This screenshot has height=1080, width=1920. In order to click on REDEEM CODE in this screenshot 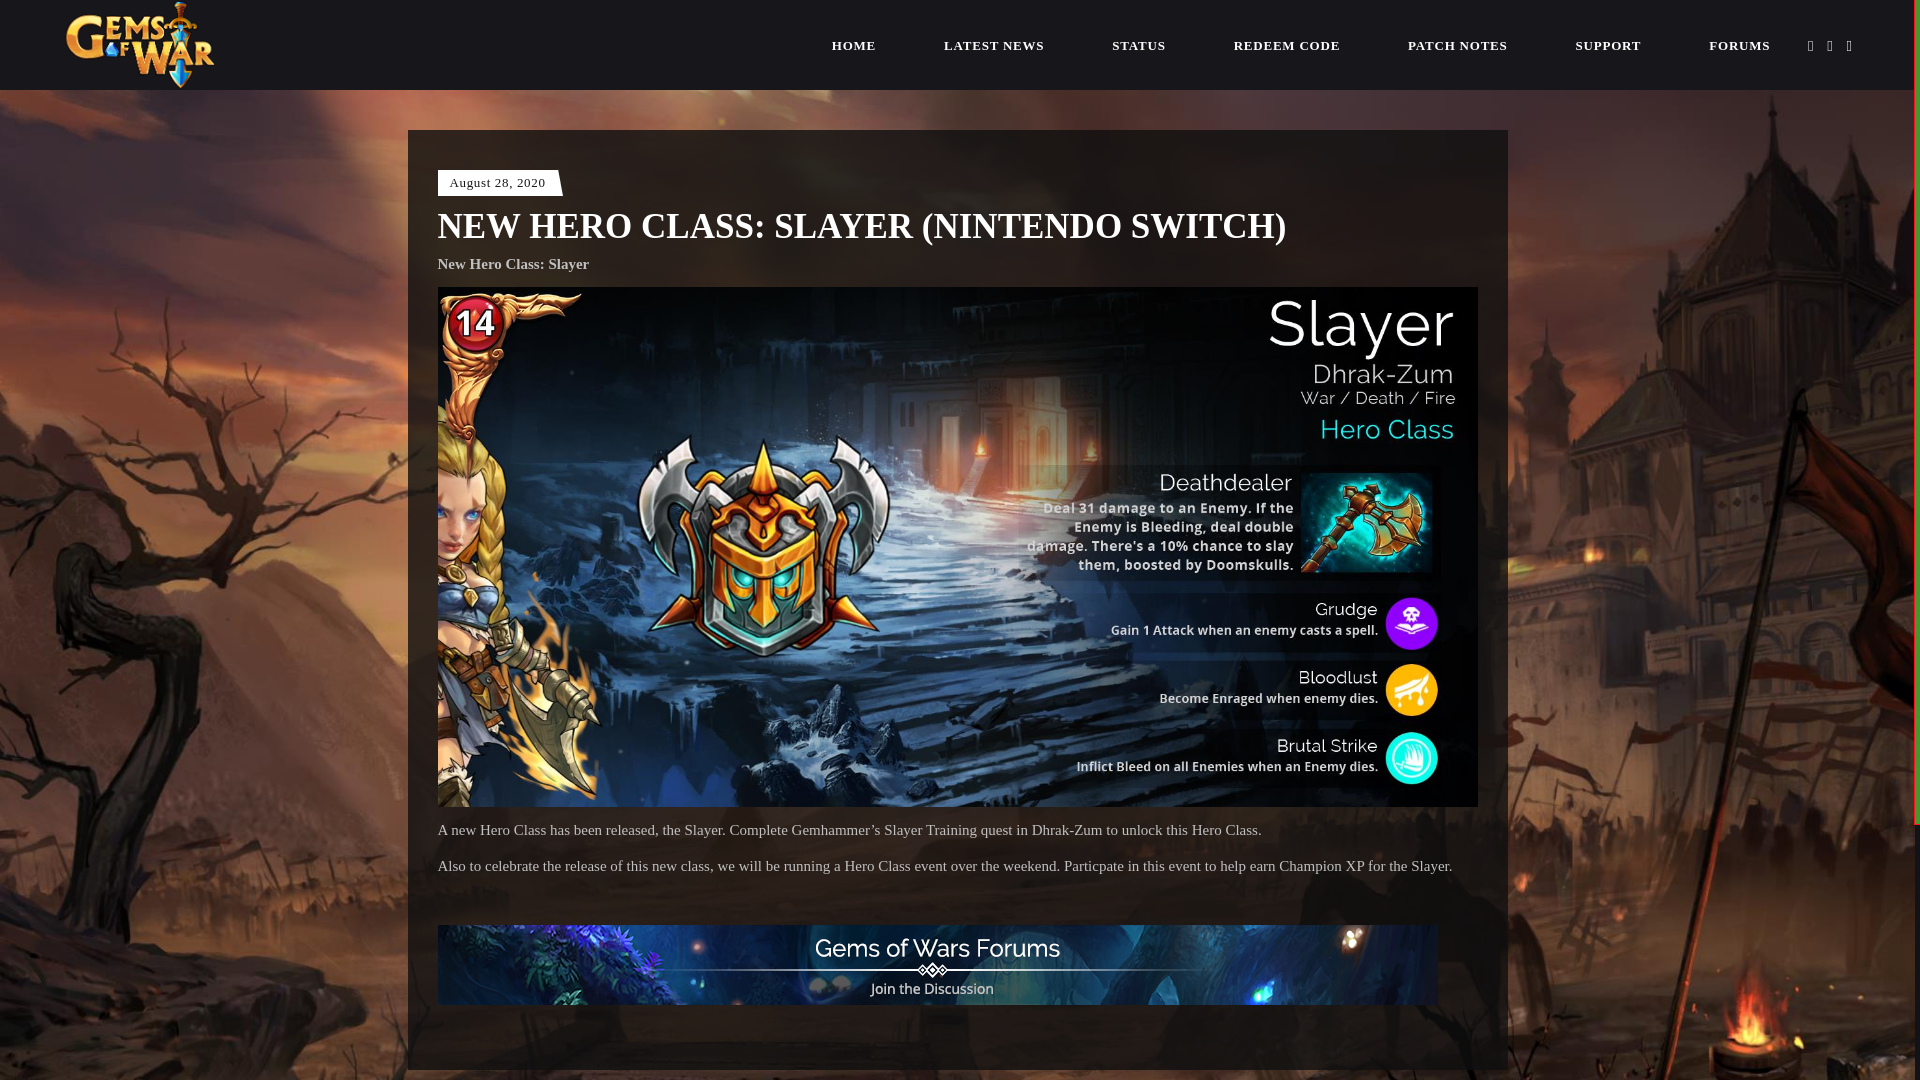, I will do `click(1286, 44)`.